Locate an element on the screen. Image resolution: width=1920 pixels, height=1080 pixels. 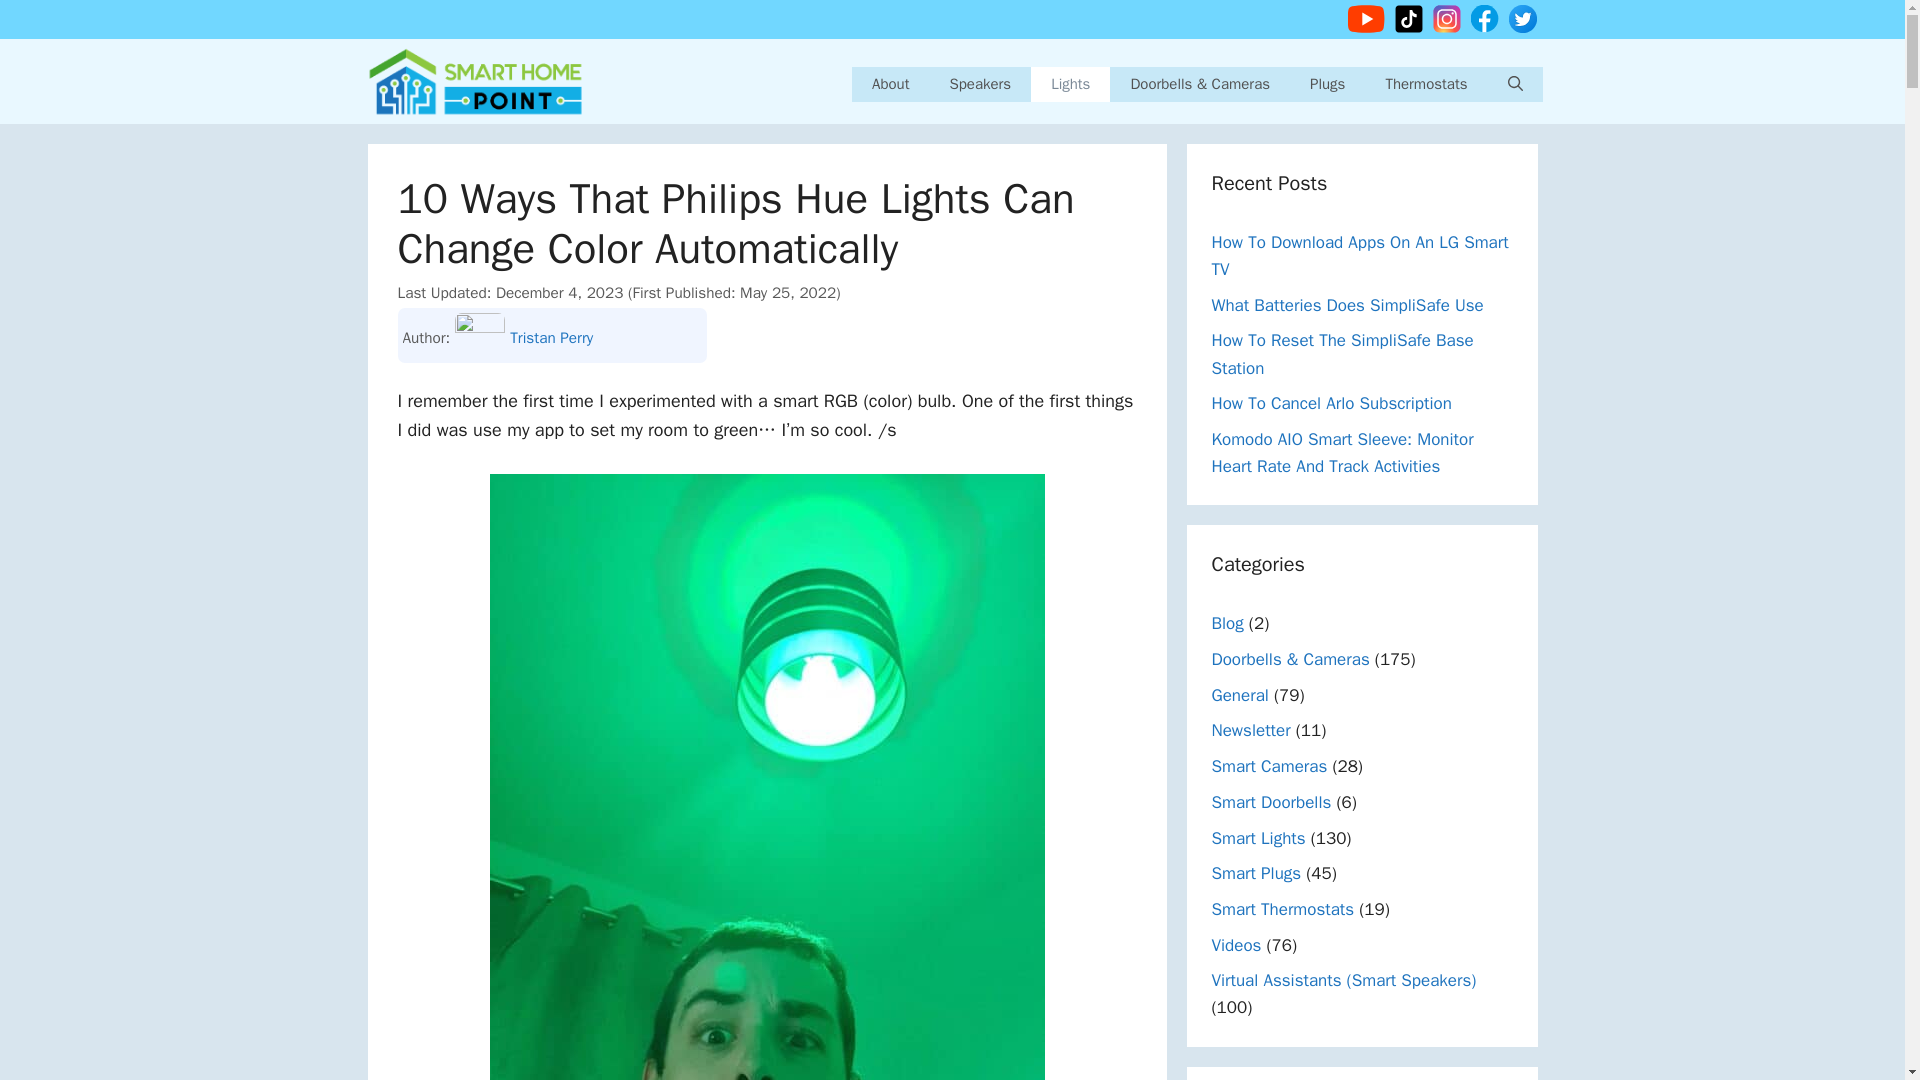
Facebook is located at coordinates (1484, 19).